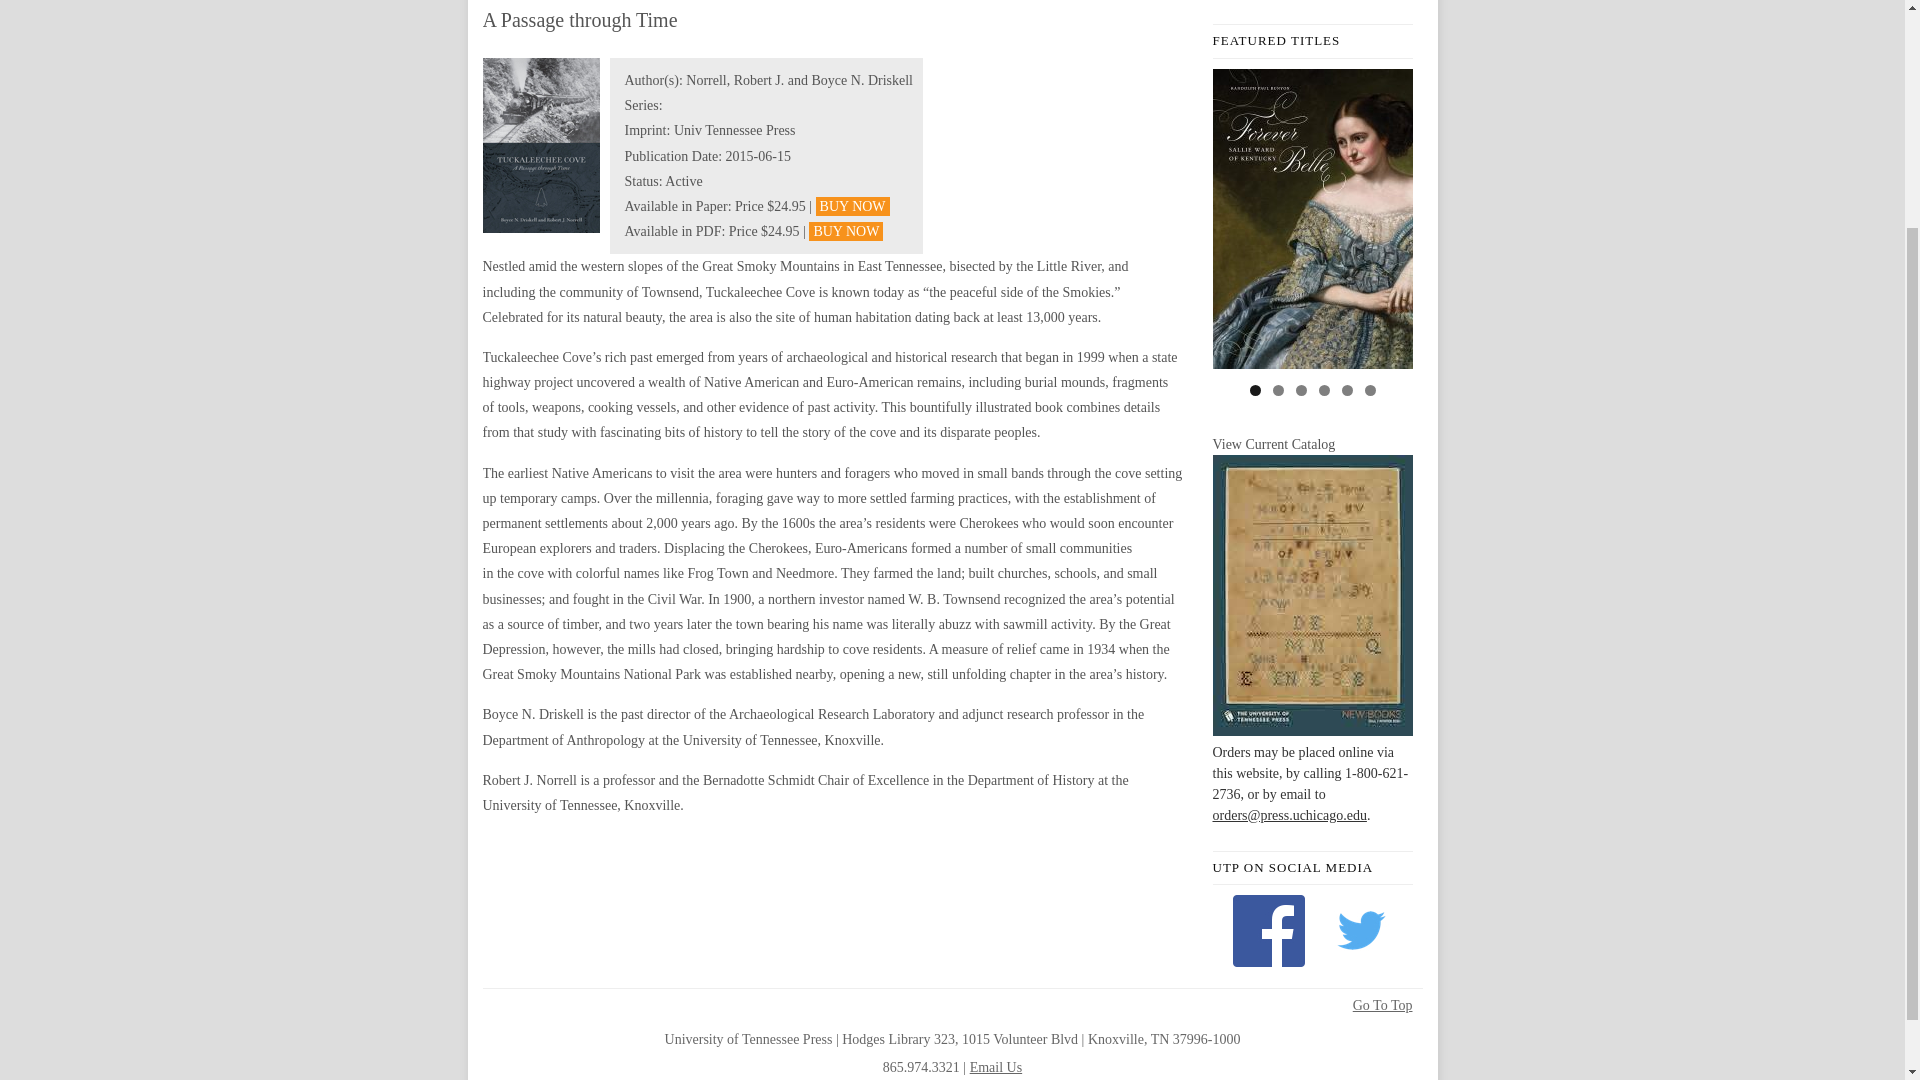 The height and width of the screenshot is (1080, 1920). I want to click on 4, so click(1322, 390).